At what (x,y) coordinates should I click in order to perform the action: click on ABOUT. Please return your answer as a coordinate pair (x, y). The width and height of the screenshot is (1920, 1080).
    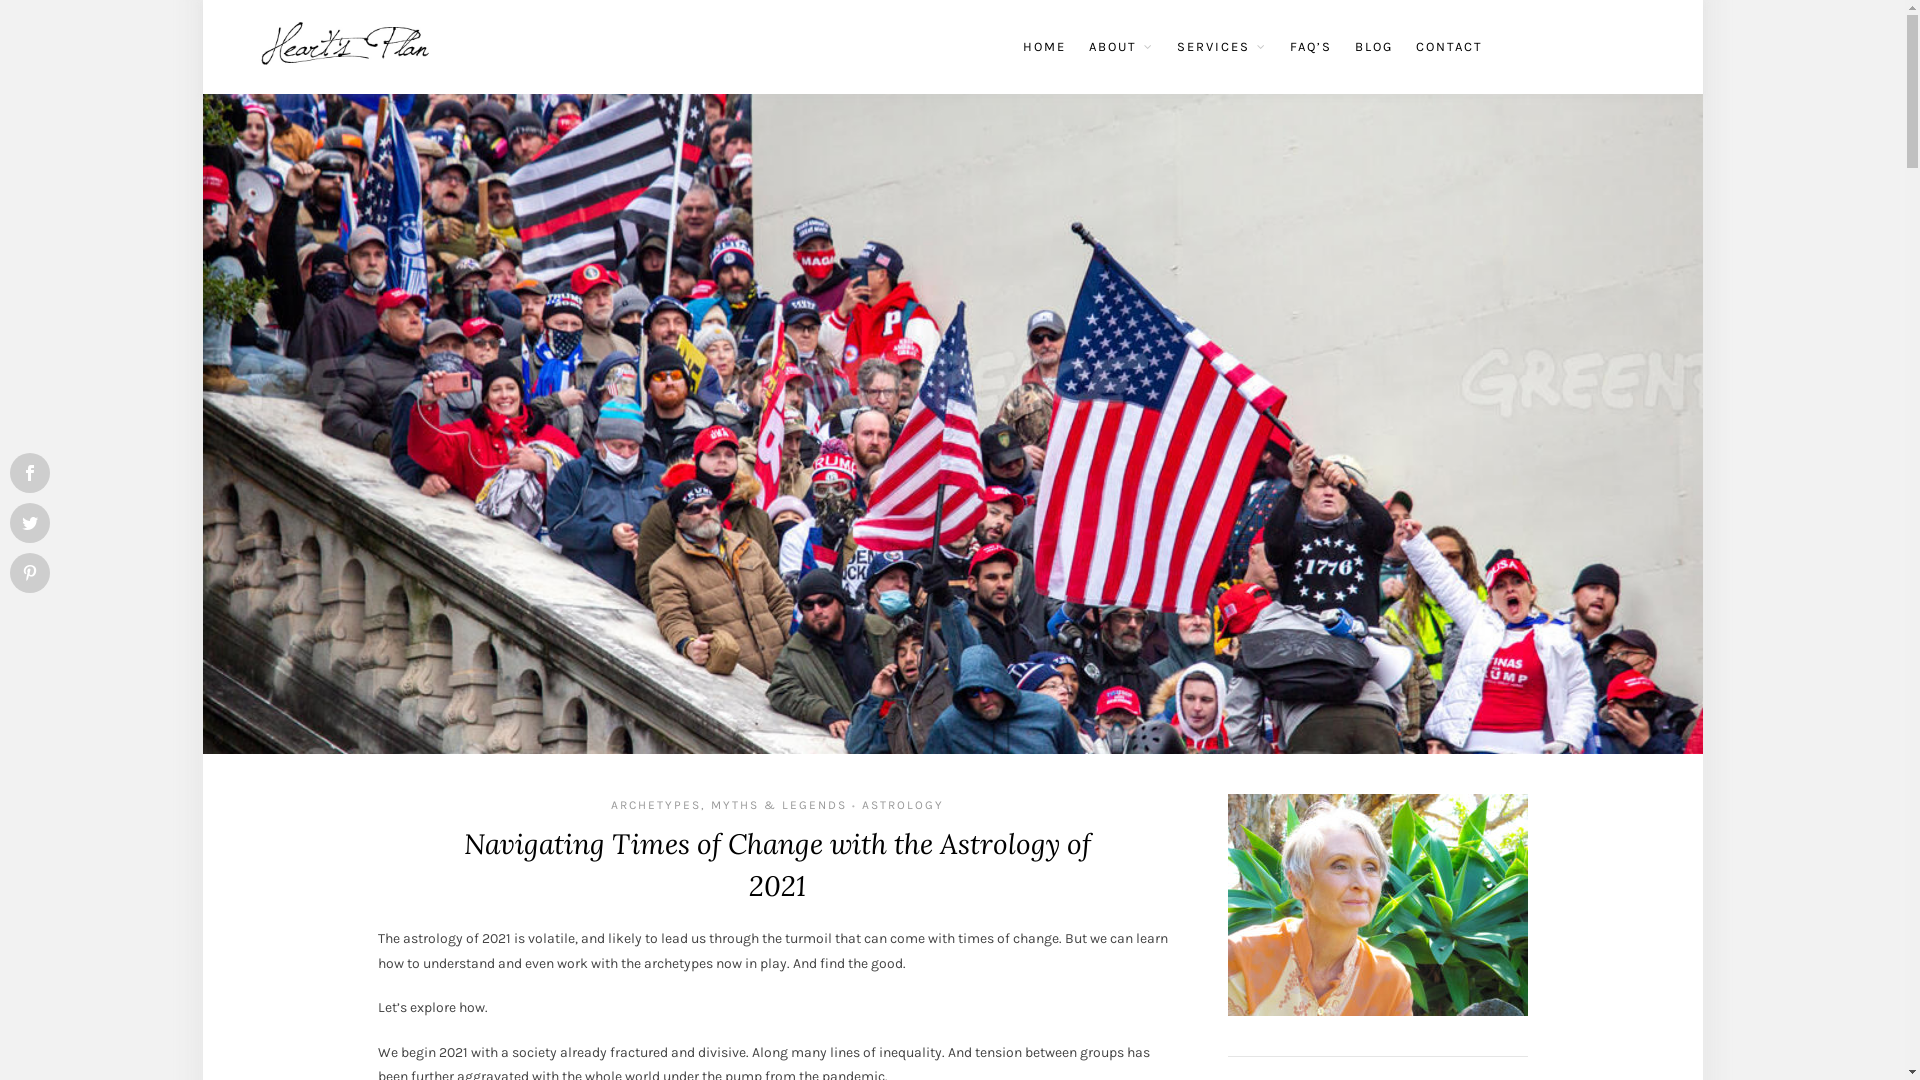
    Looking at the image, I should click on (1120, 47).